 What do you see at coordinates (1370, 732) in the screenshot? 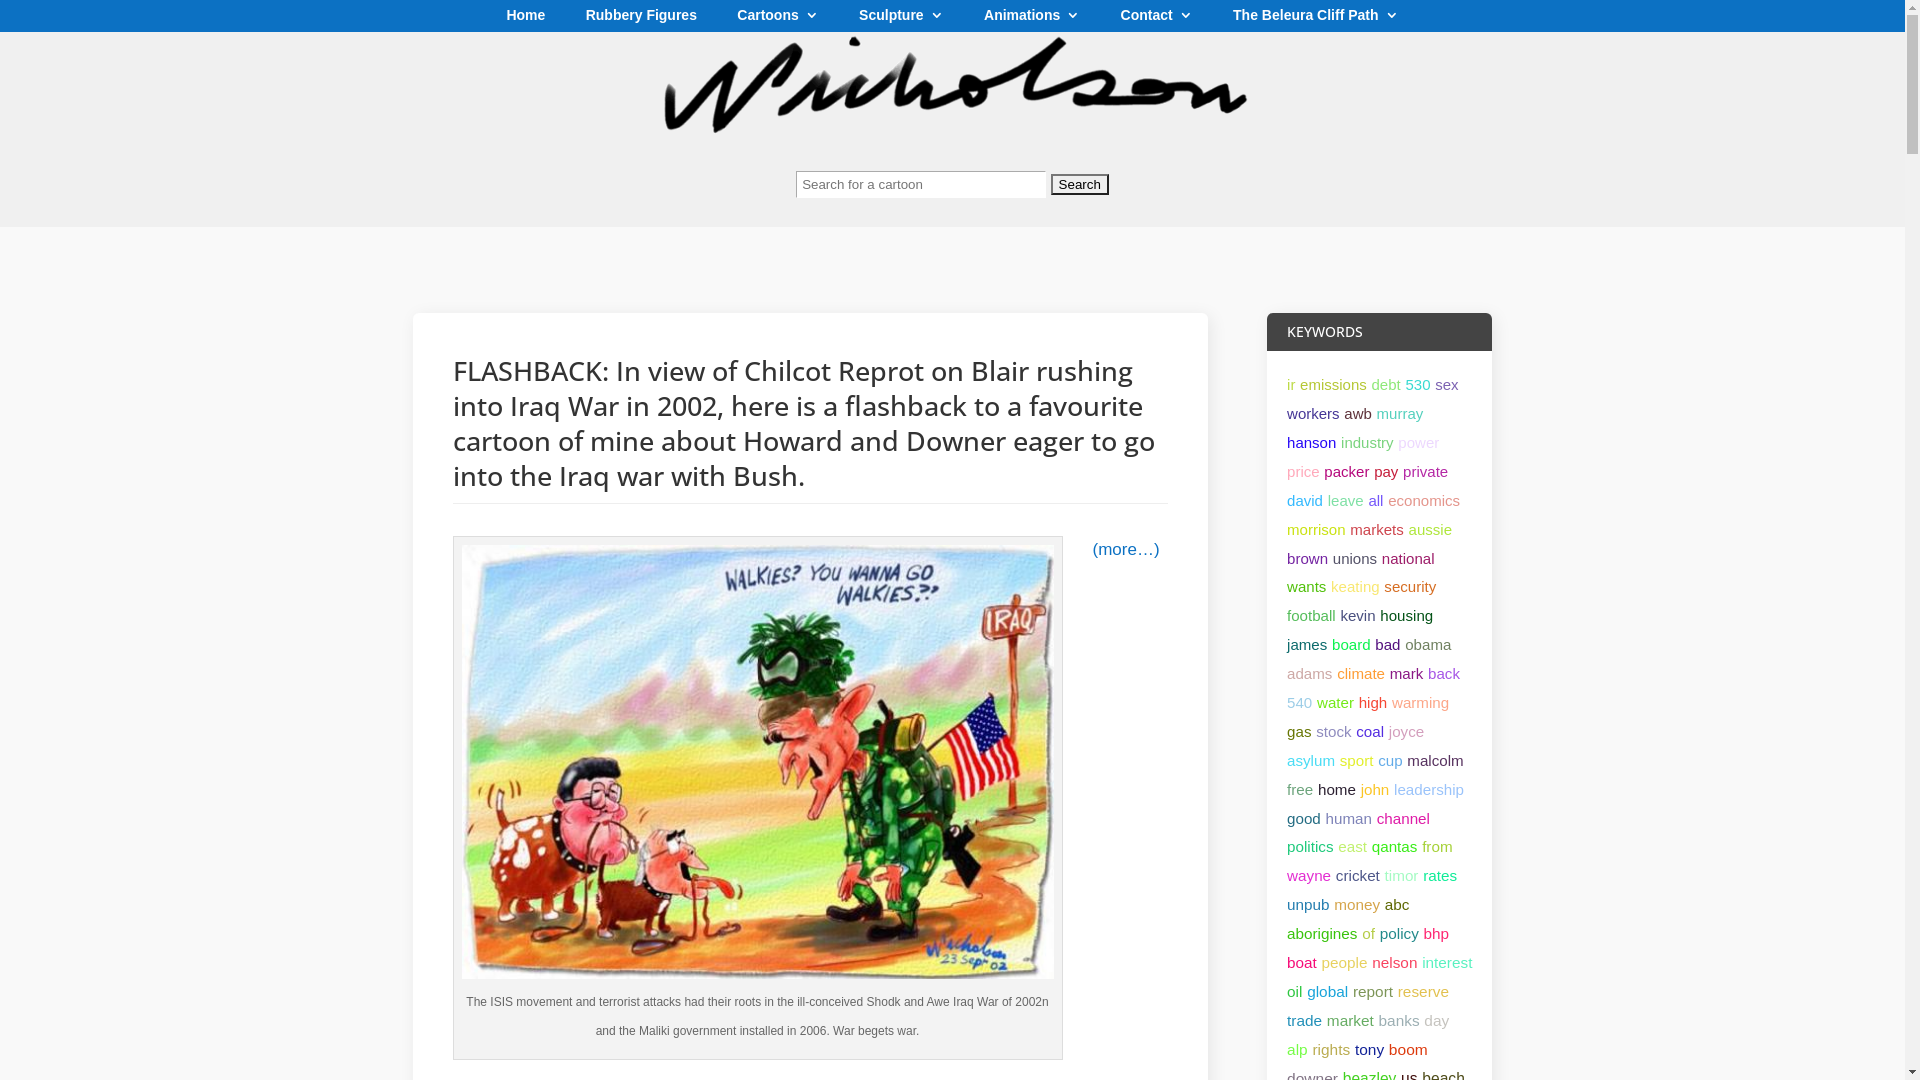
I see `coal` at bounding box center [1370, 732].